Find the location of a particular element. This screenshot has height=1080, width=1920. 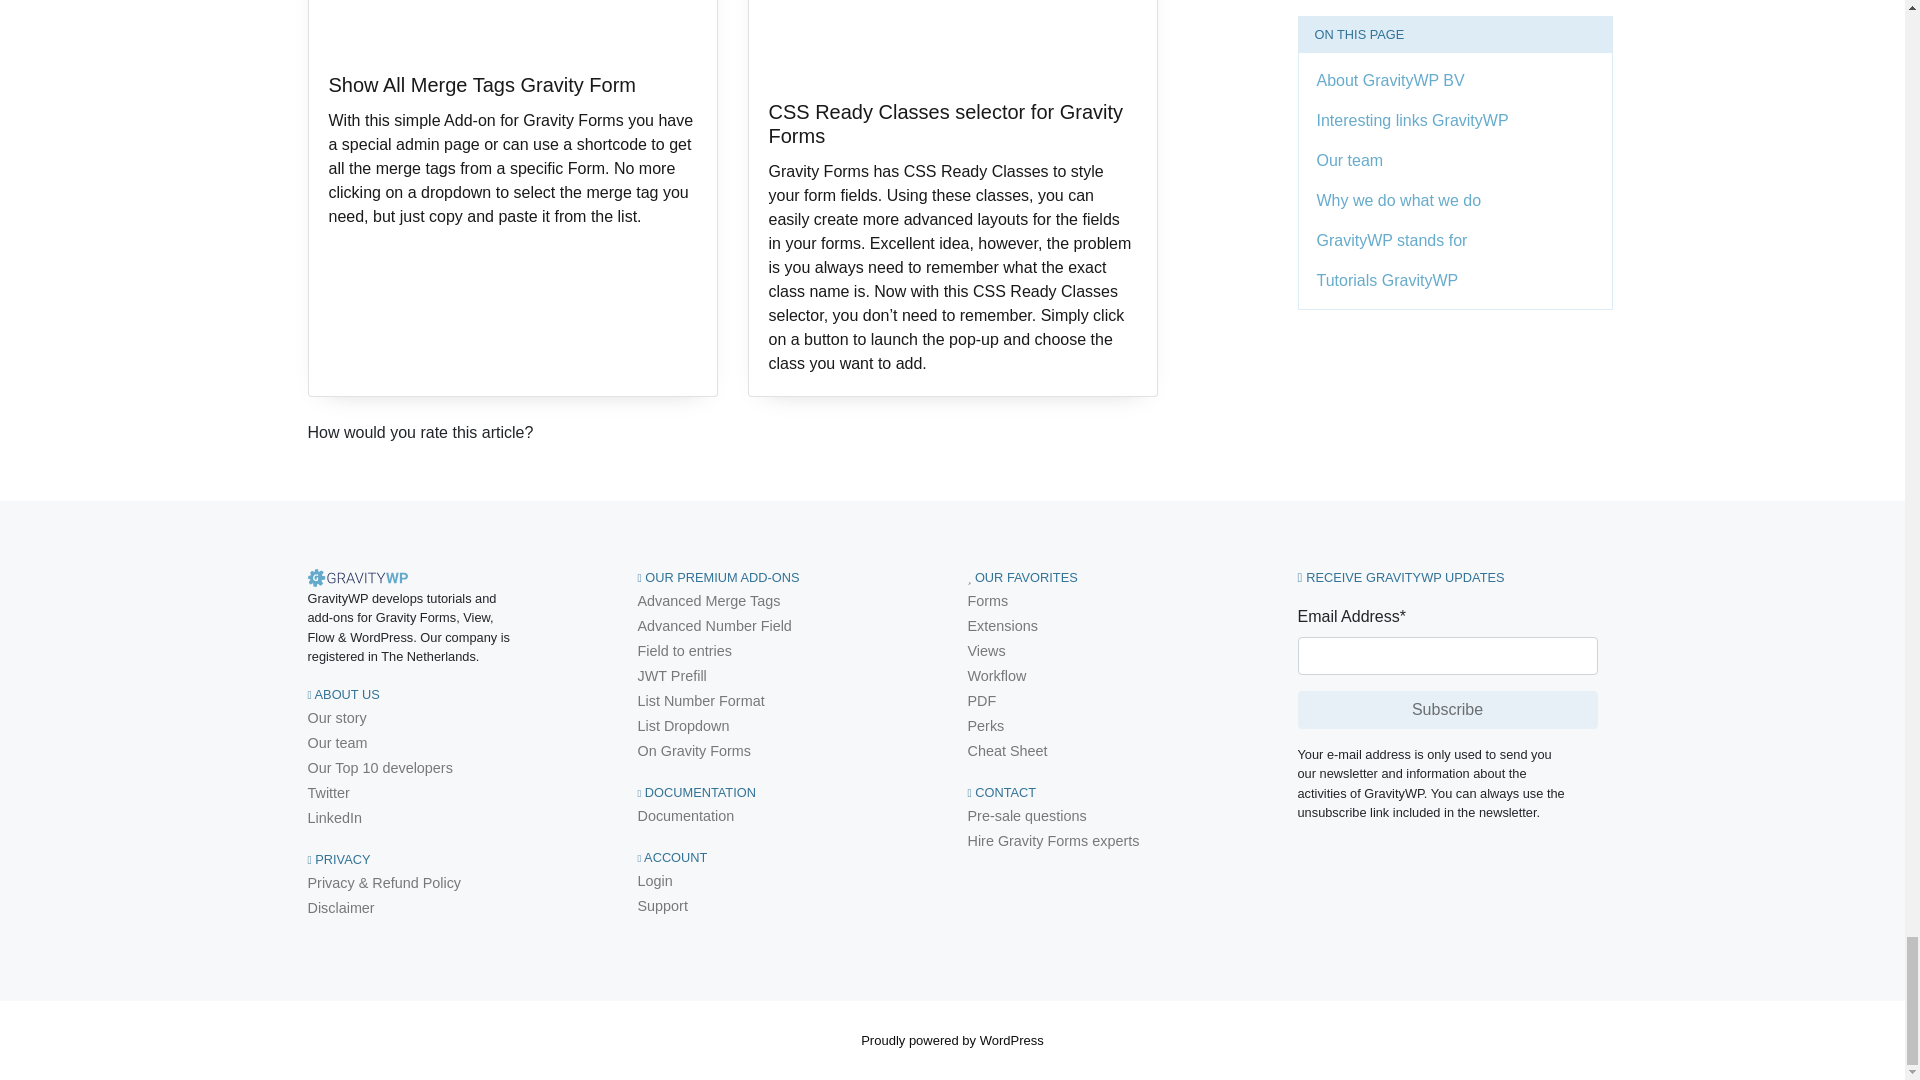

grating27e250d8d is located at coordinates (314, 458).